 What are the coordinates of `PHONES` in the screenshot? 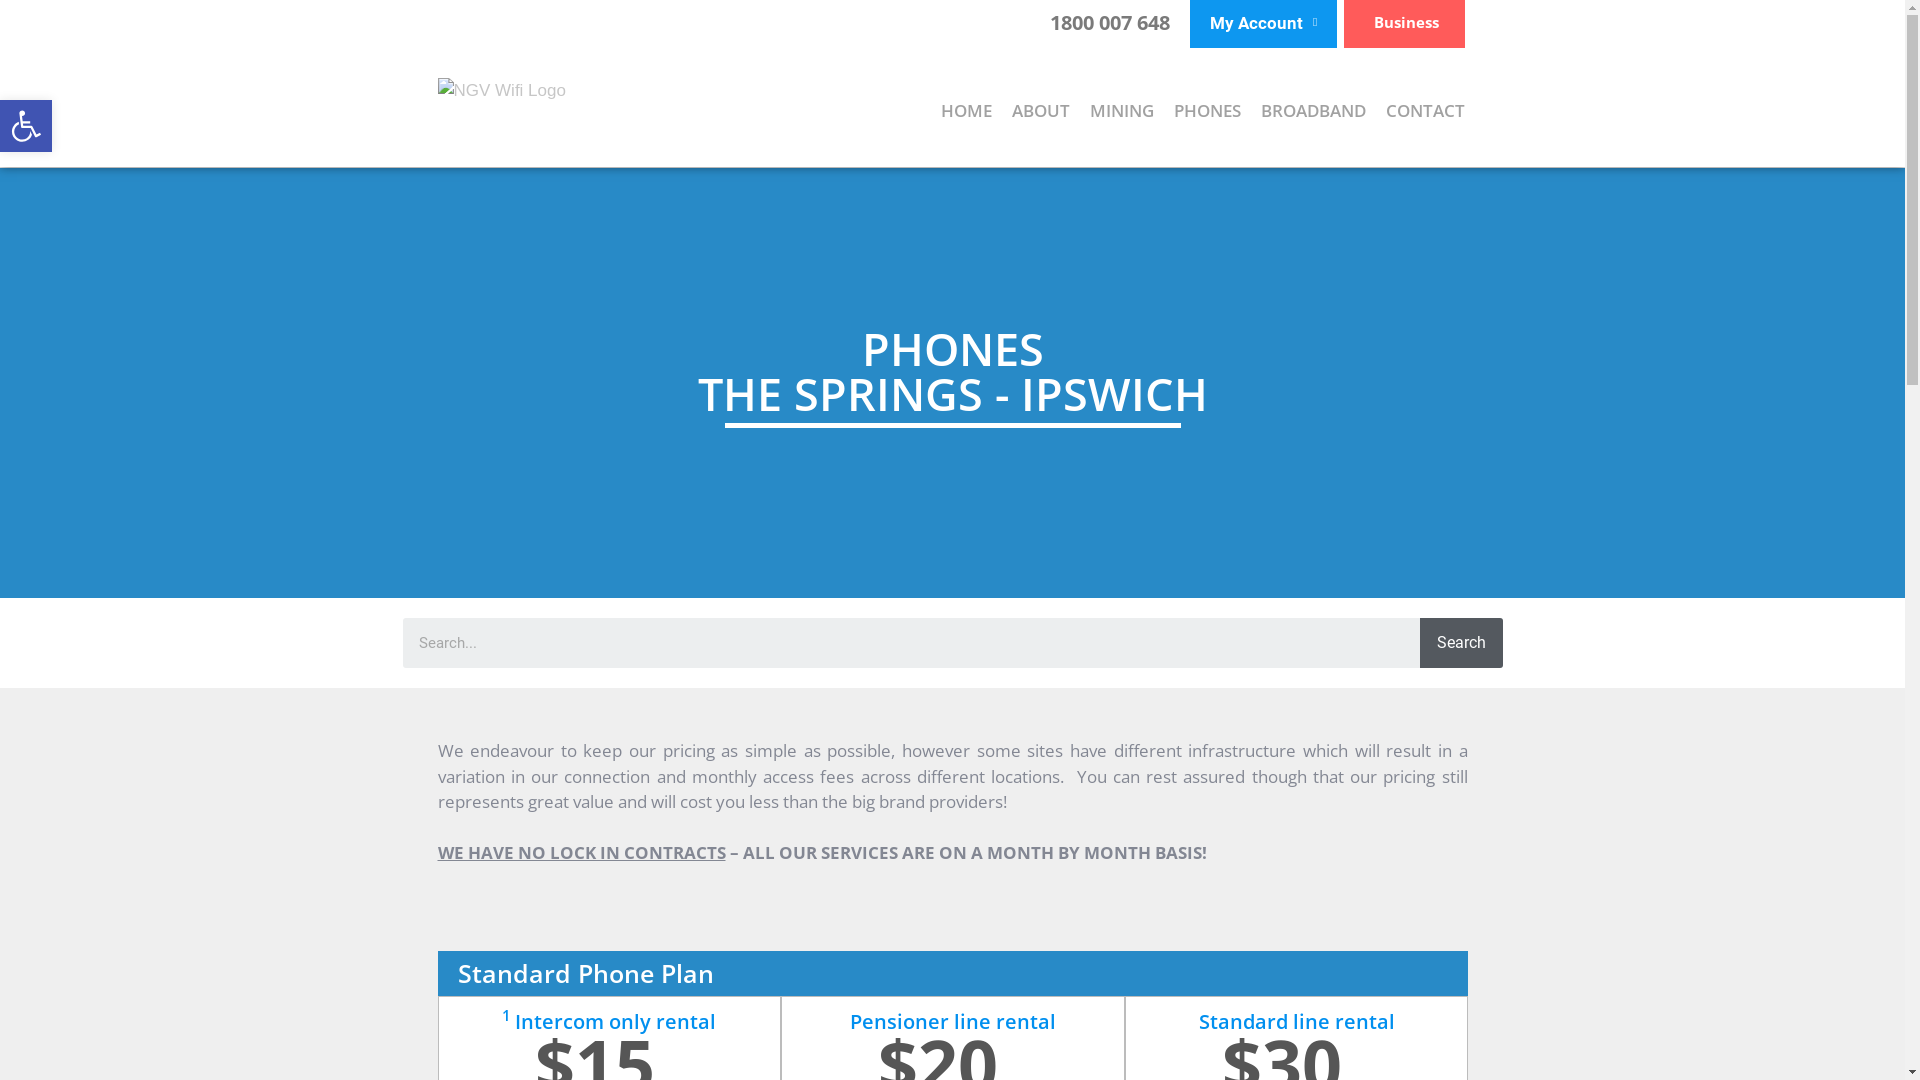 It's located at (1208, 111).